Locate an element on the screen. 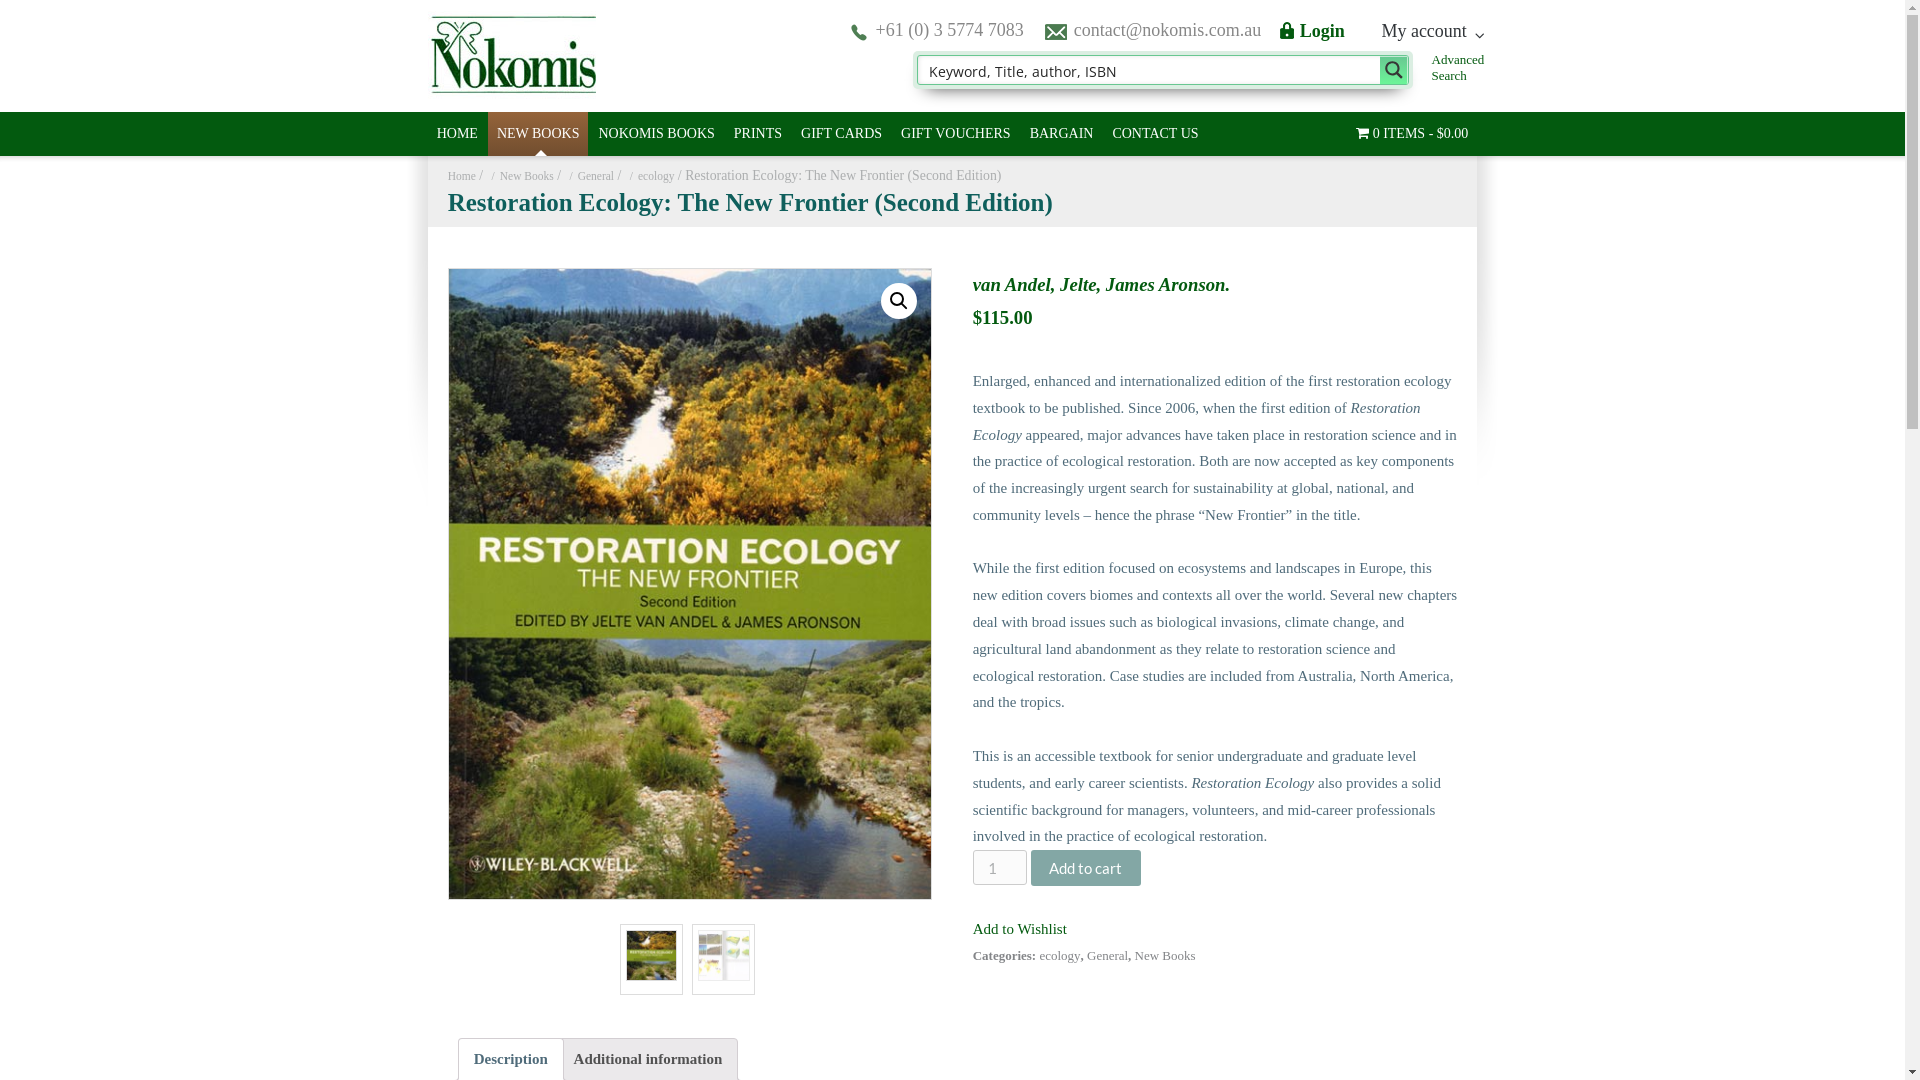 Image resolution: width=1920 pixels, height=1080 pixels. NOKOMIS BOOKS is located at coordinates (656, 134).